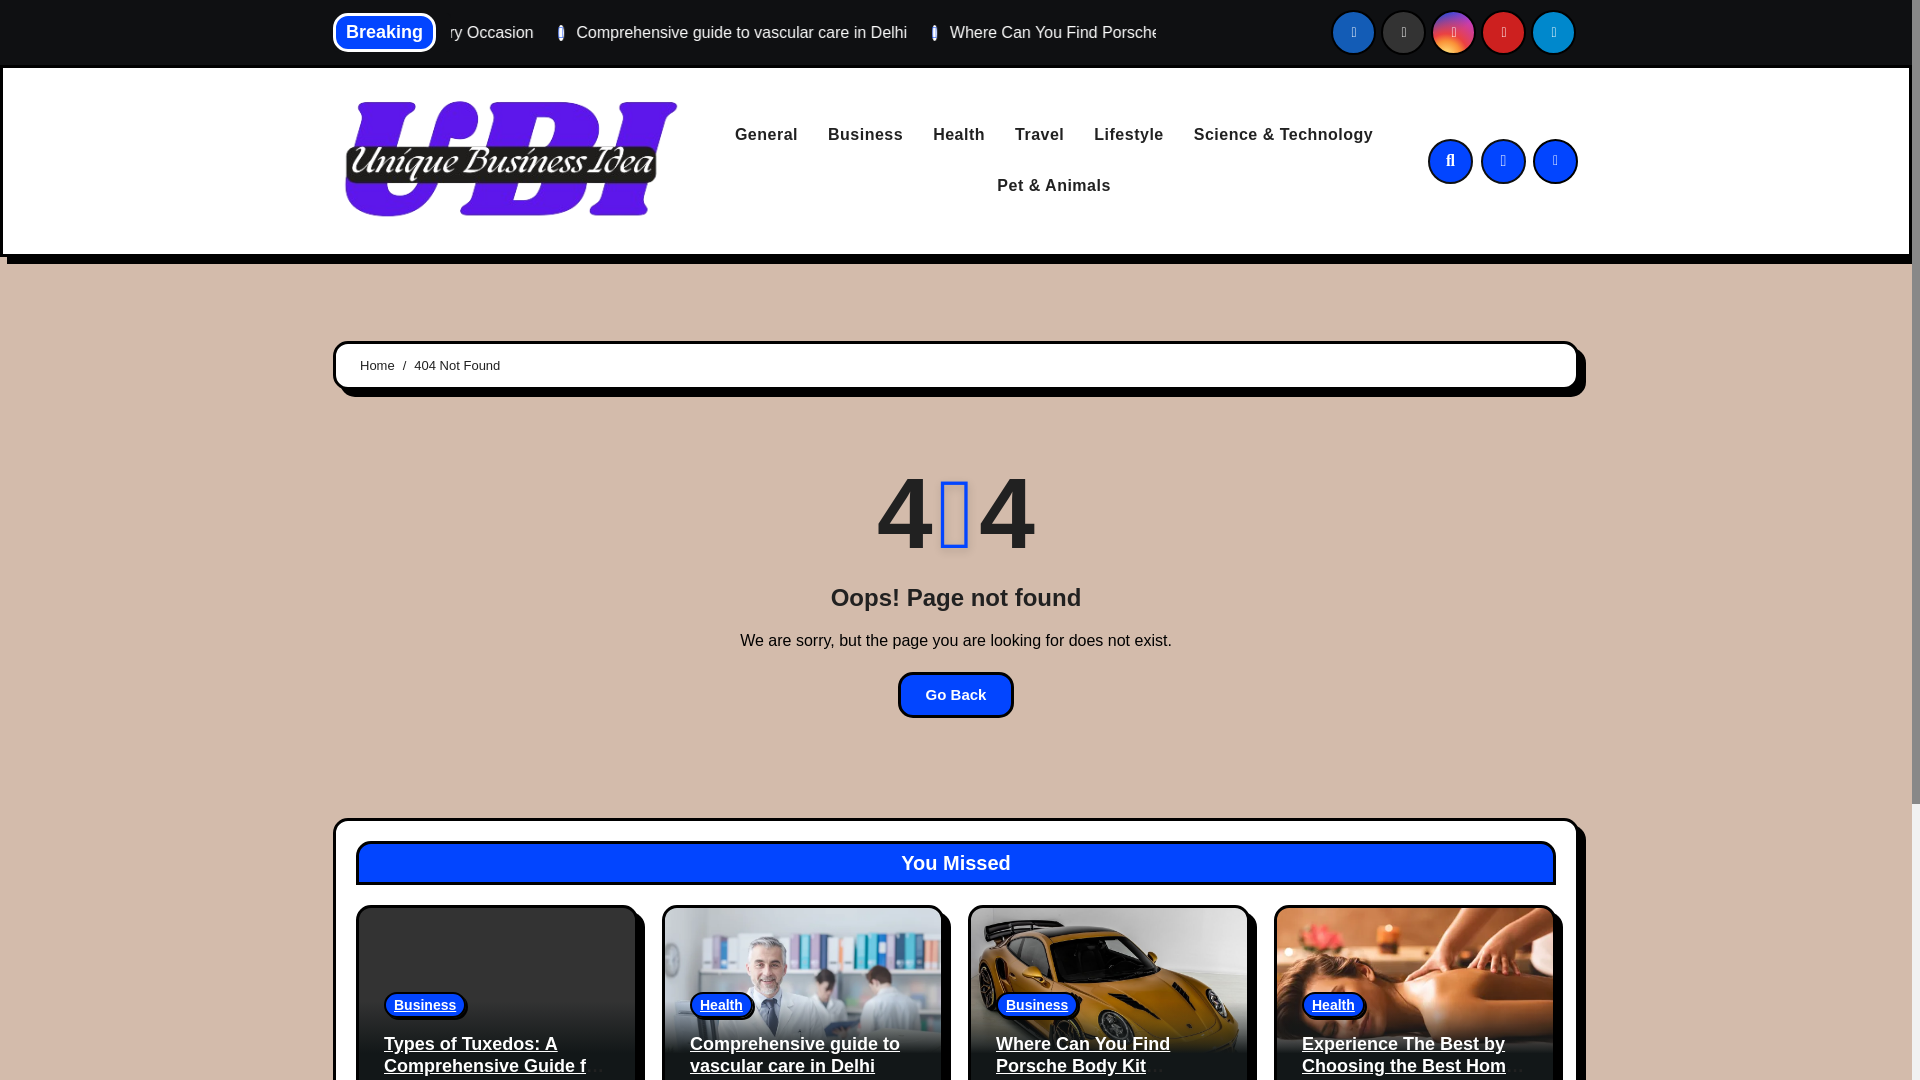 The image size is (1920, 1080). What do you see at coordinates (425, 1005) in the screenshot?
I see `Business` at bounding box center [425, 1005].